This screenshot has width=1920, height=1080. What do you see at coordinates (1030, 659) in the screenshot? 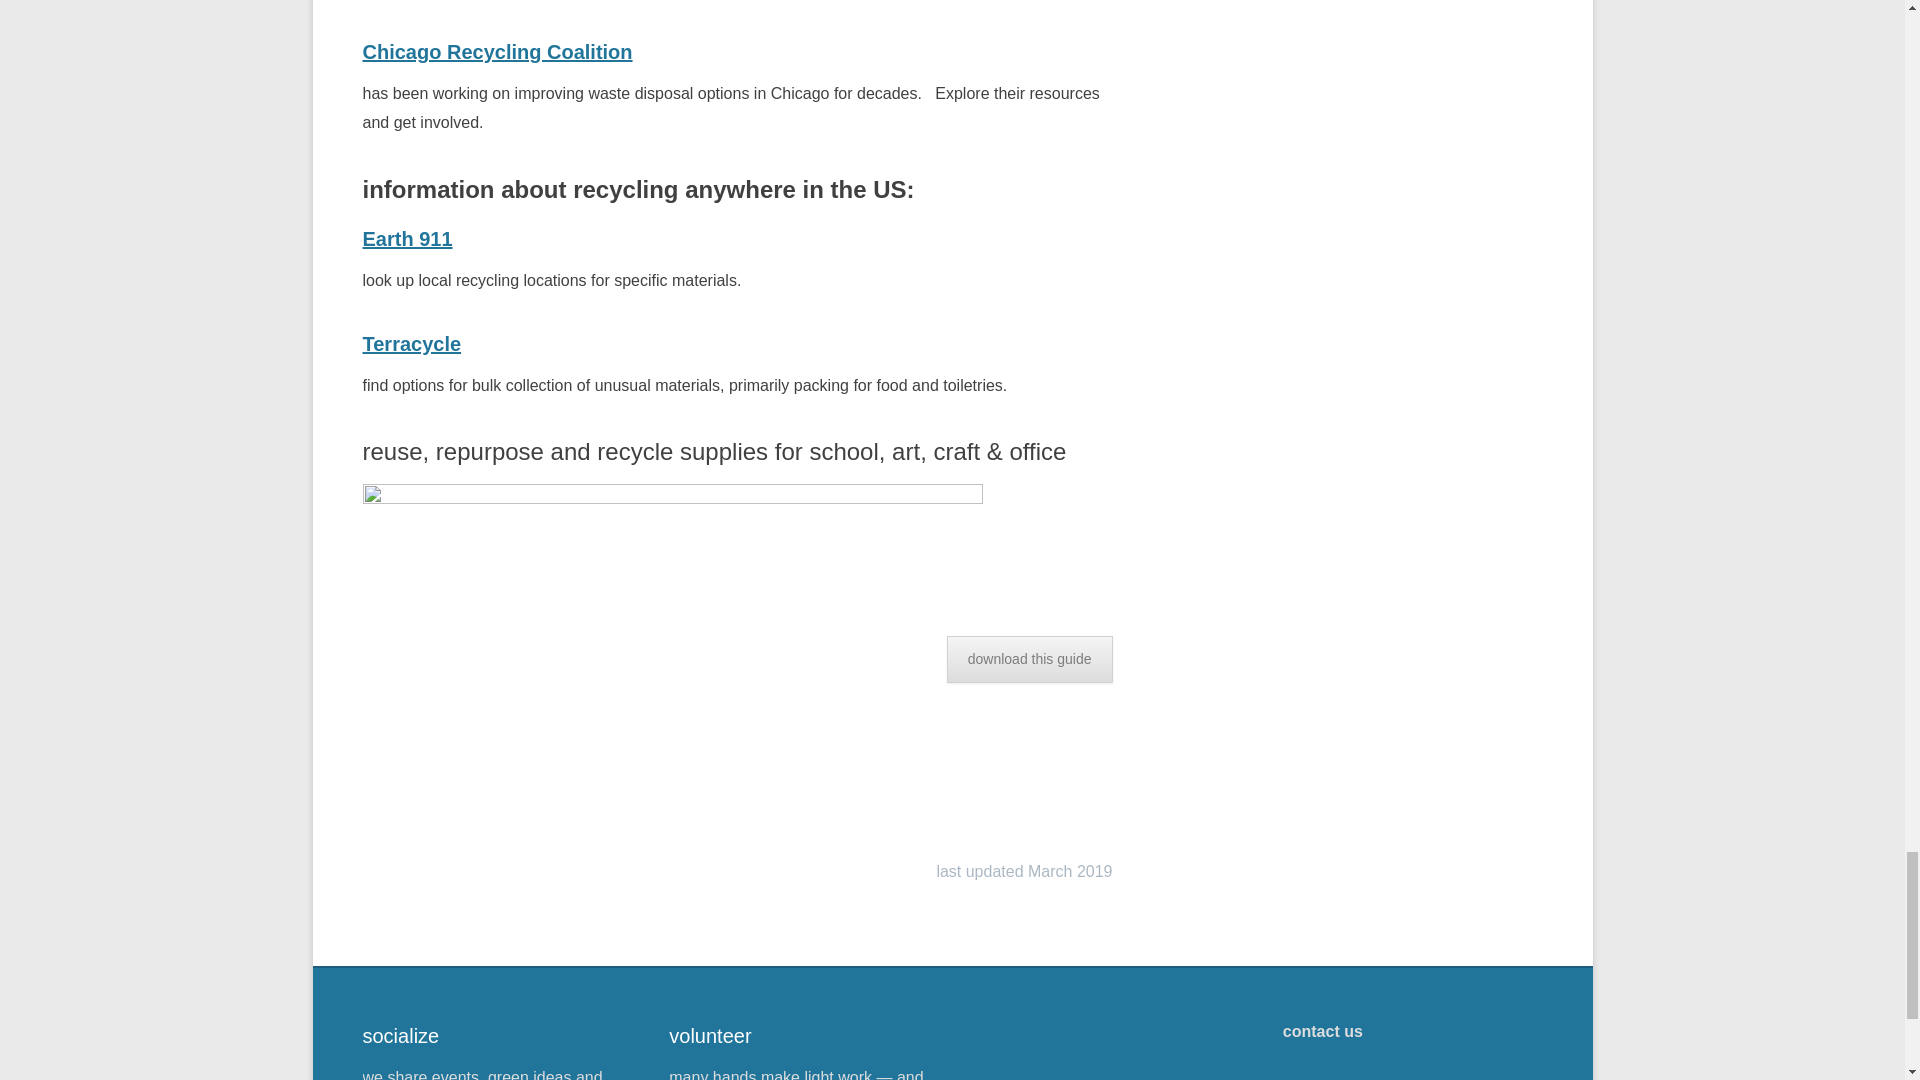
I see `download this guide` at bounding box center [1030, 659].